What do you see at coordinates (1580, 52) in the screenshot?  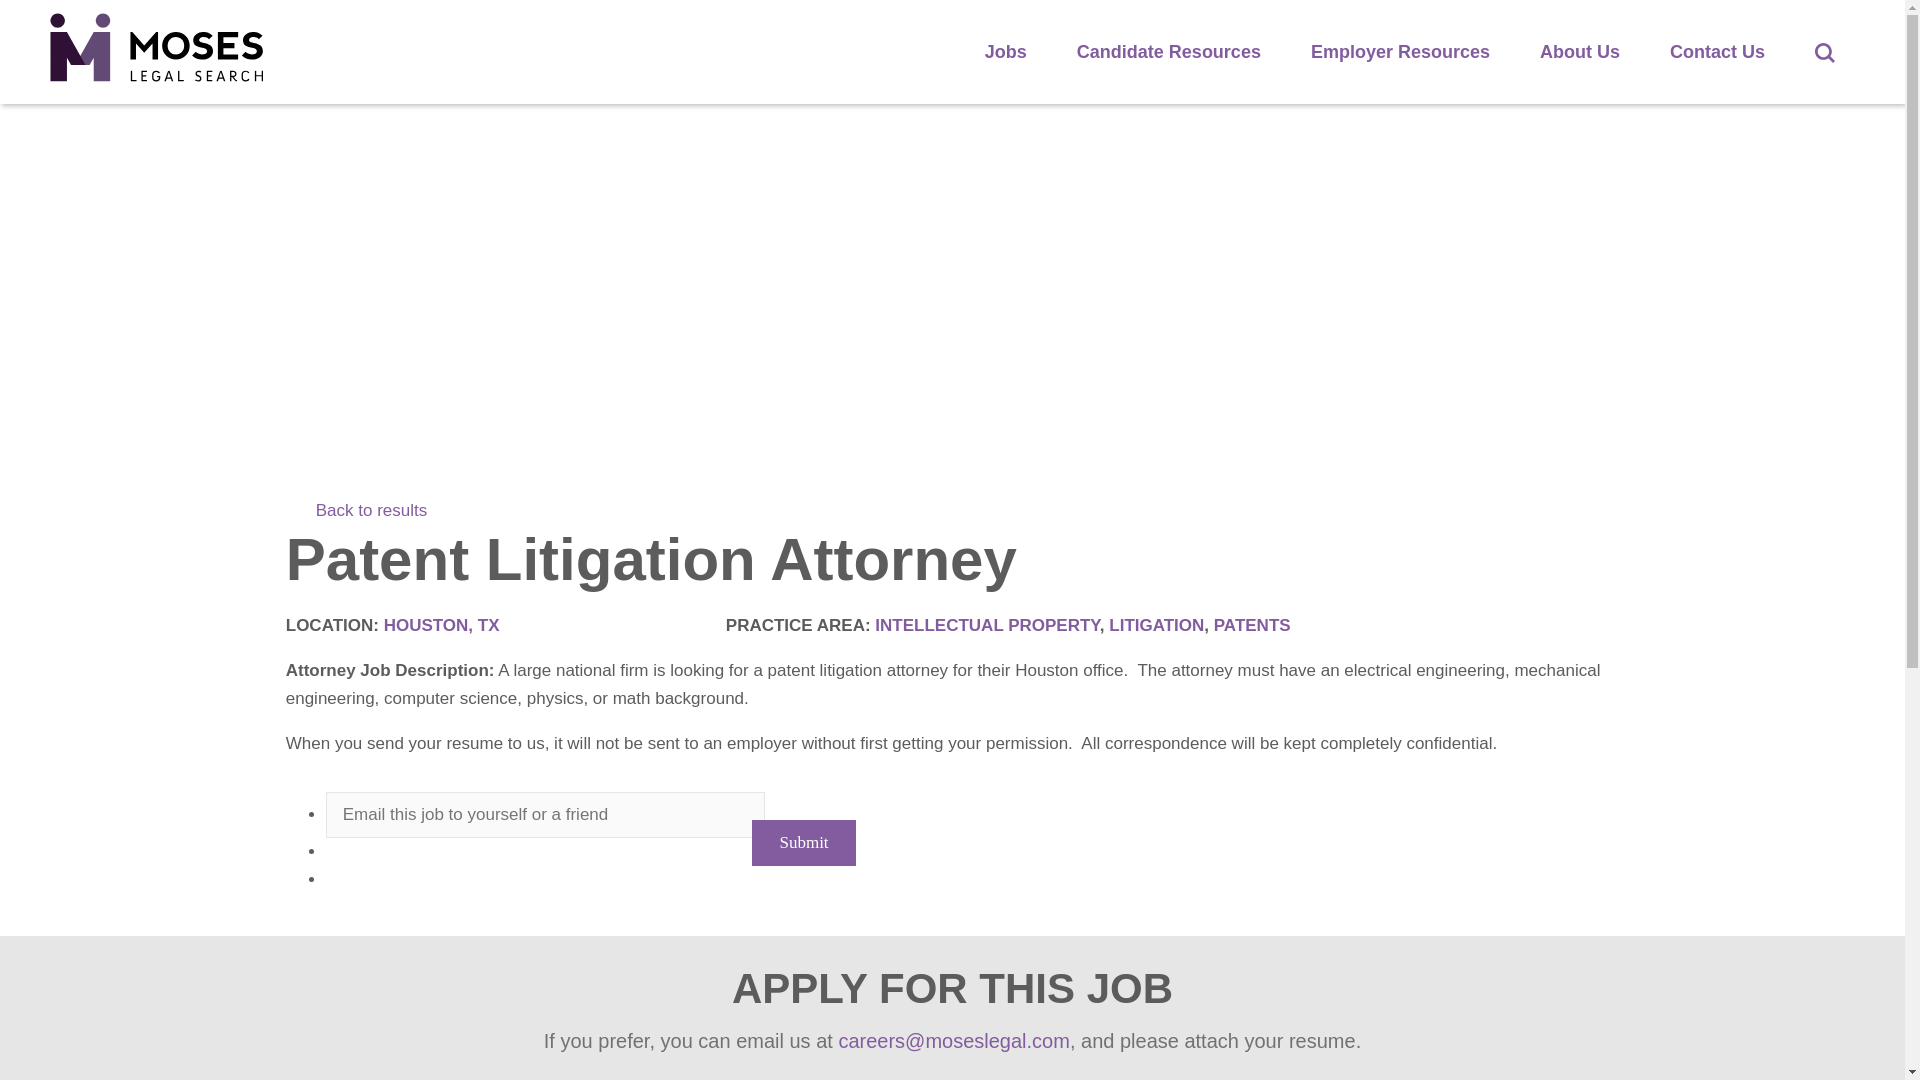 I see `About Us` at bounding box center [1580, 52].